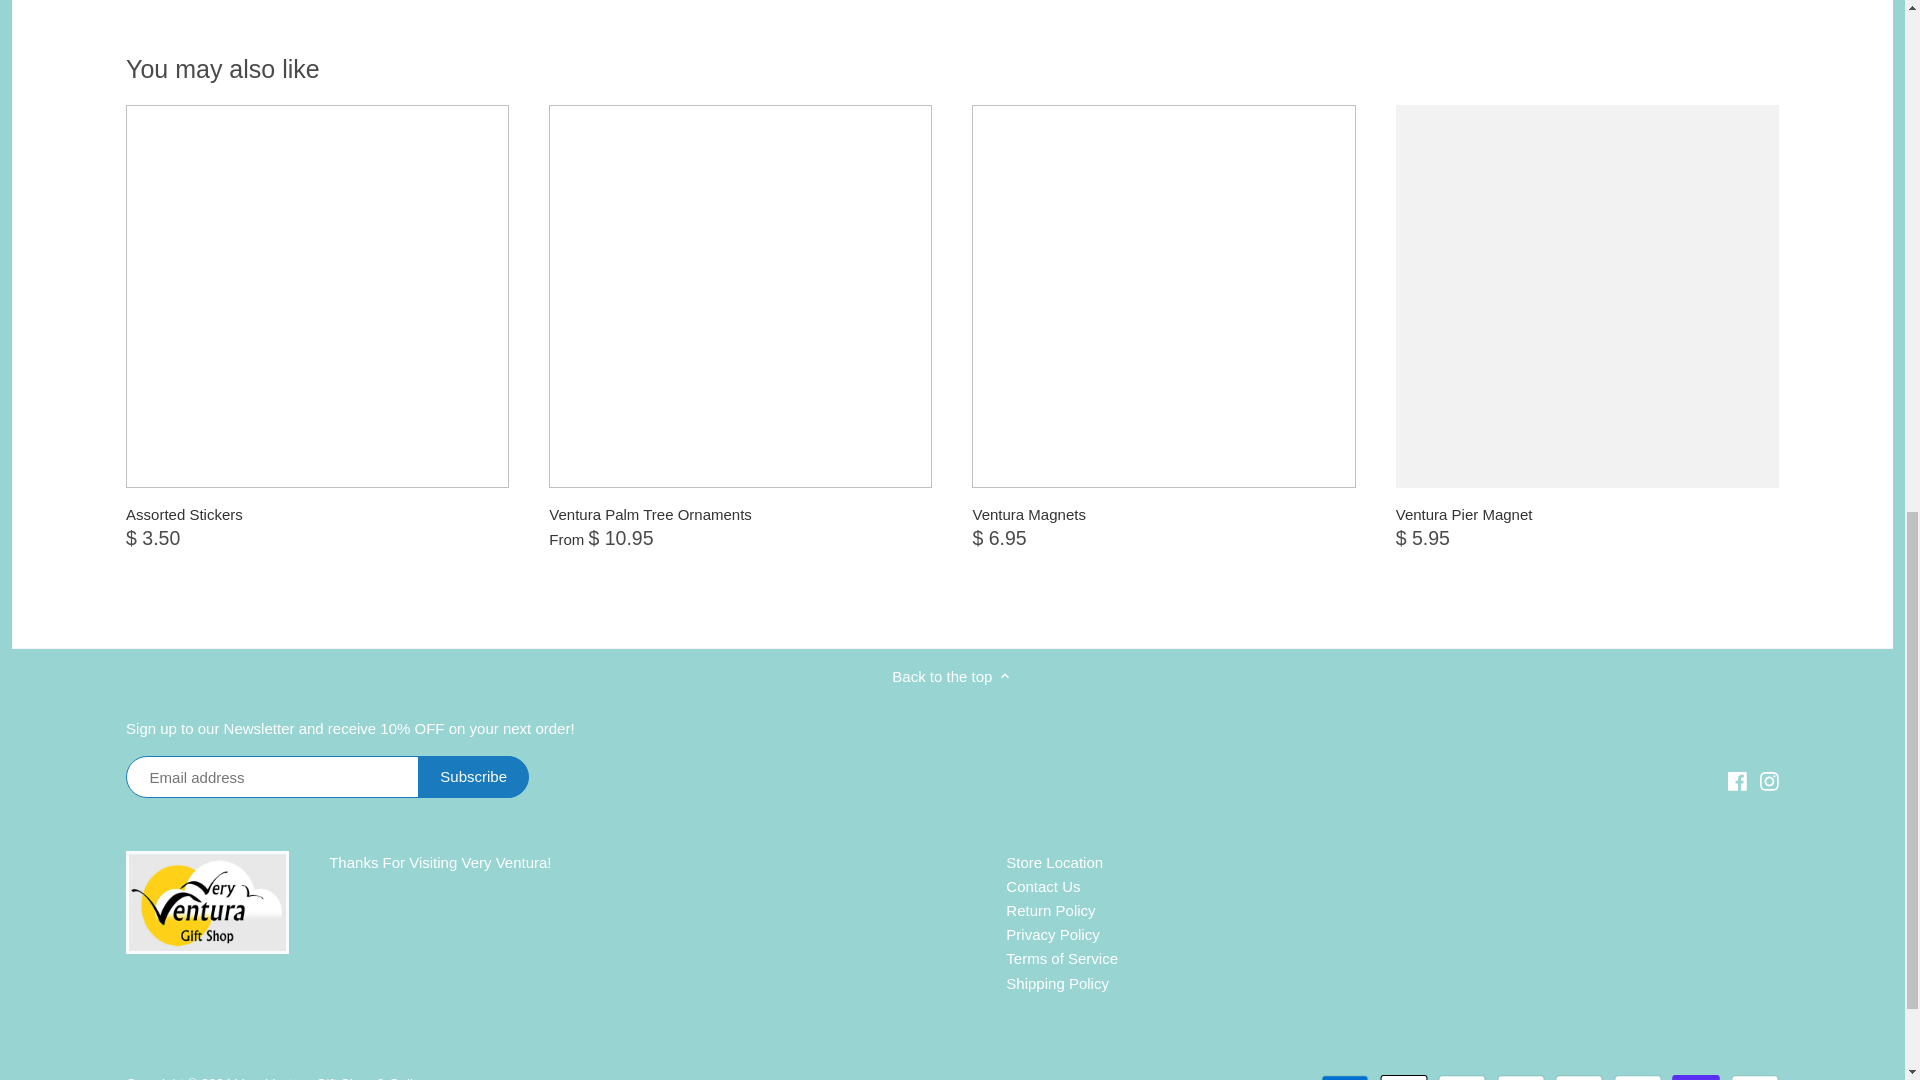  Describe the element at coordinates (1768, 781) in the screenshot. I see `Instagram` at that location.